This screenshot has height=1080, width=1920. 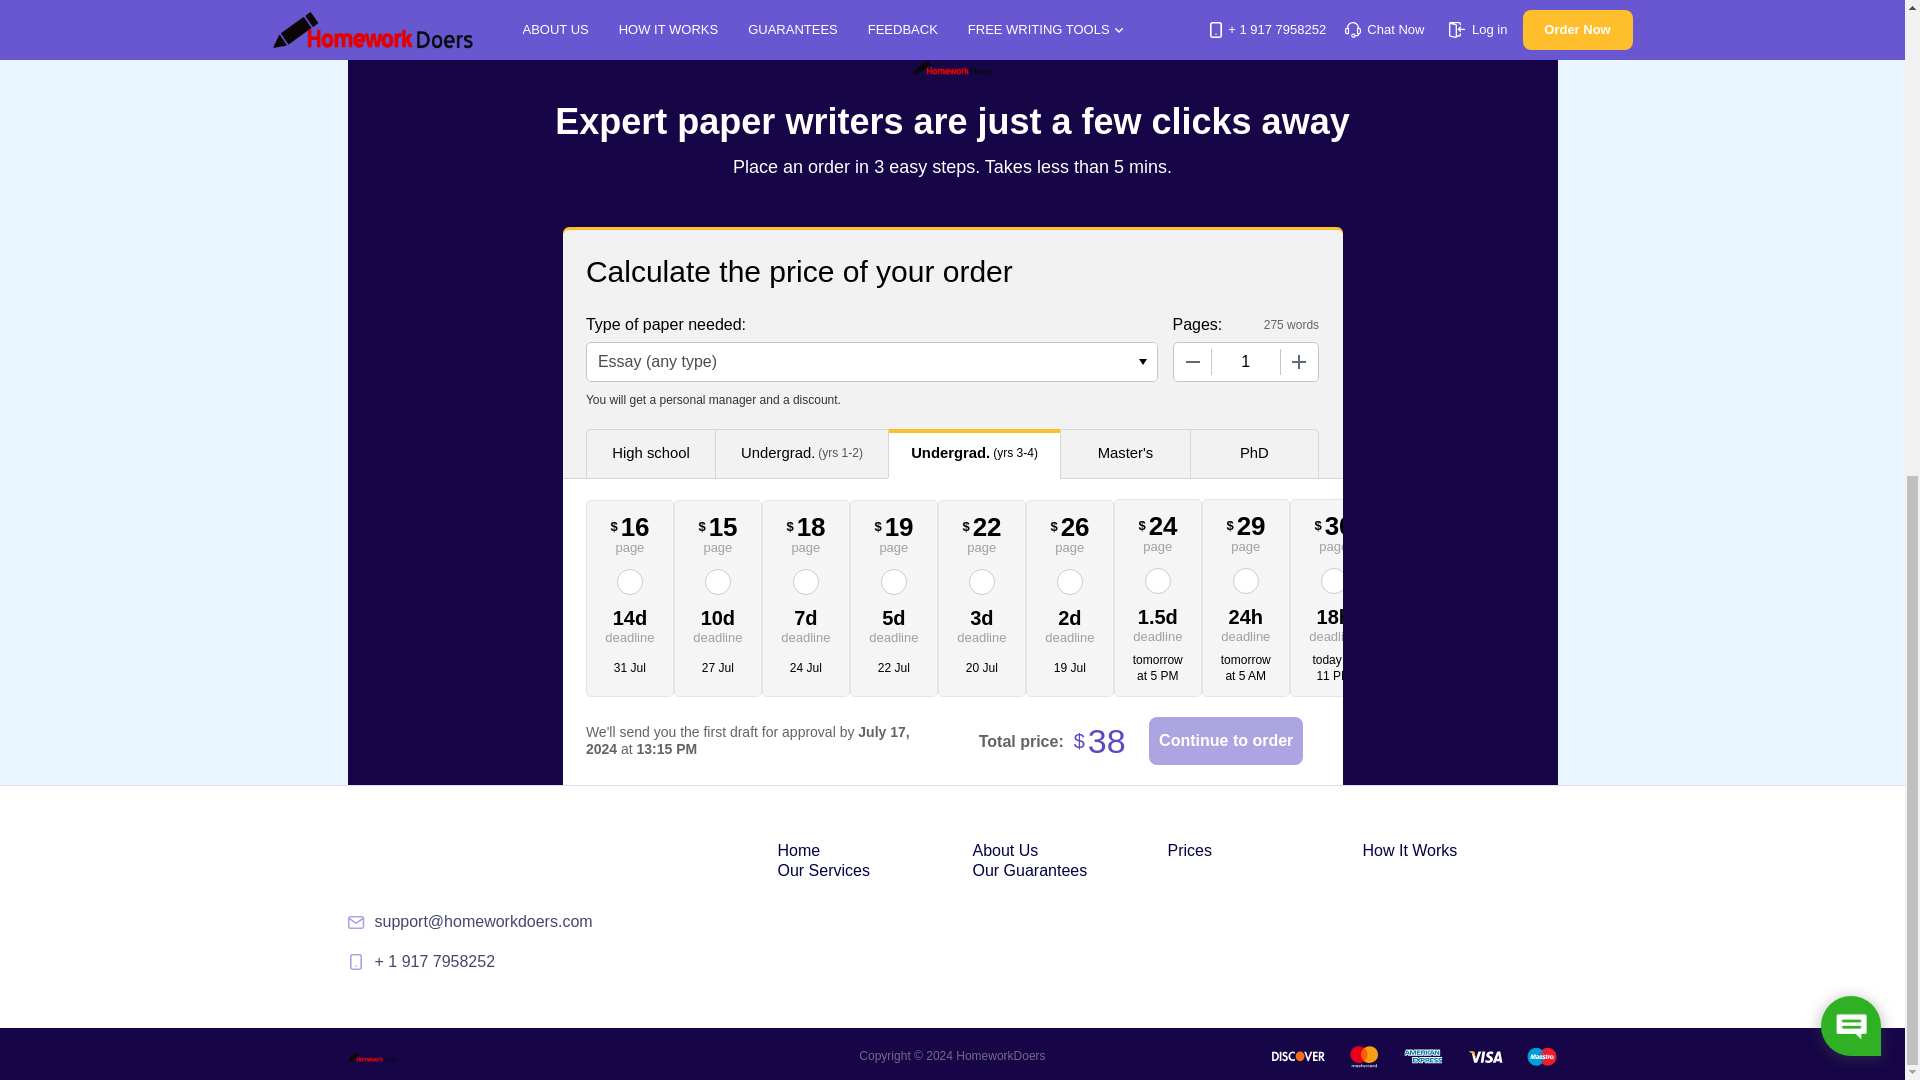 What do you see at coordinates (1192, 362) in the screenshot?
I see `Decrease` at bounding box center [1192, 362].